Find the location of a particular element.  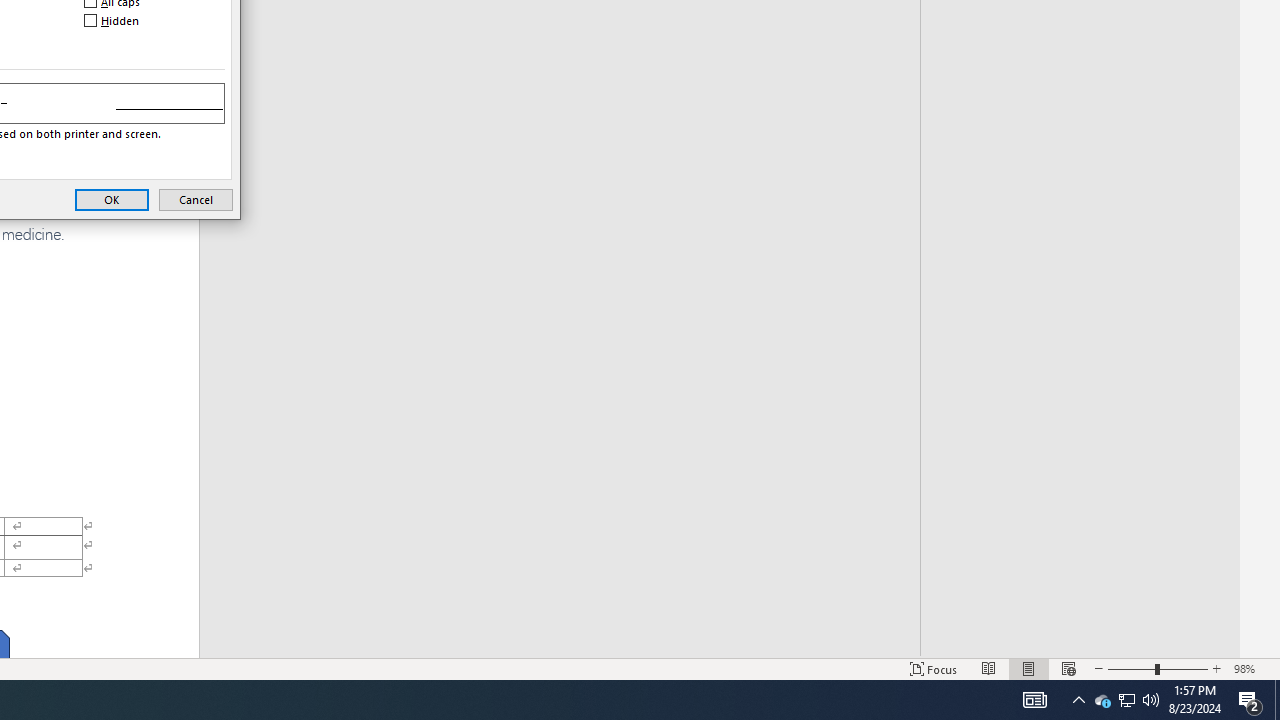

Zoom Out is located at coordinates (1131, 668).